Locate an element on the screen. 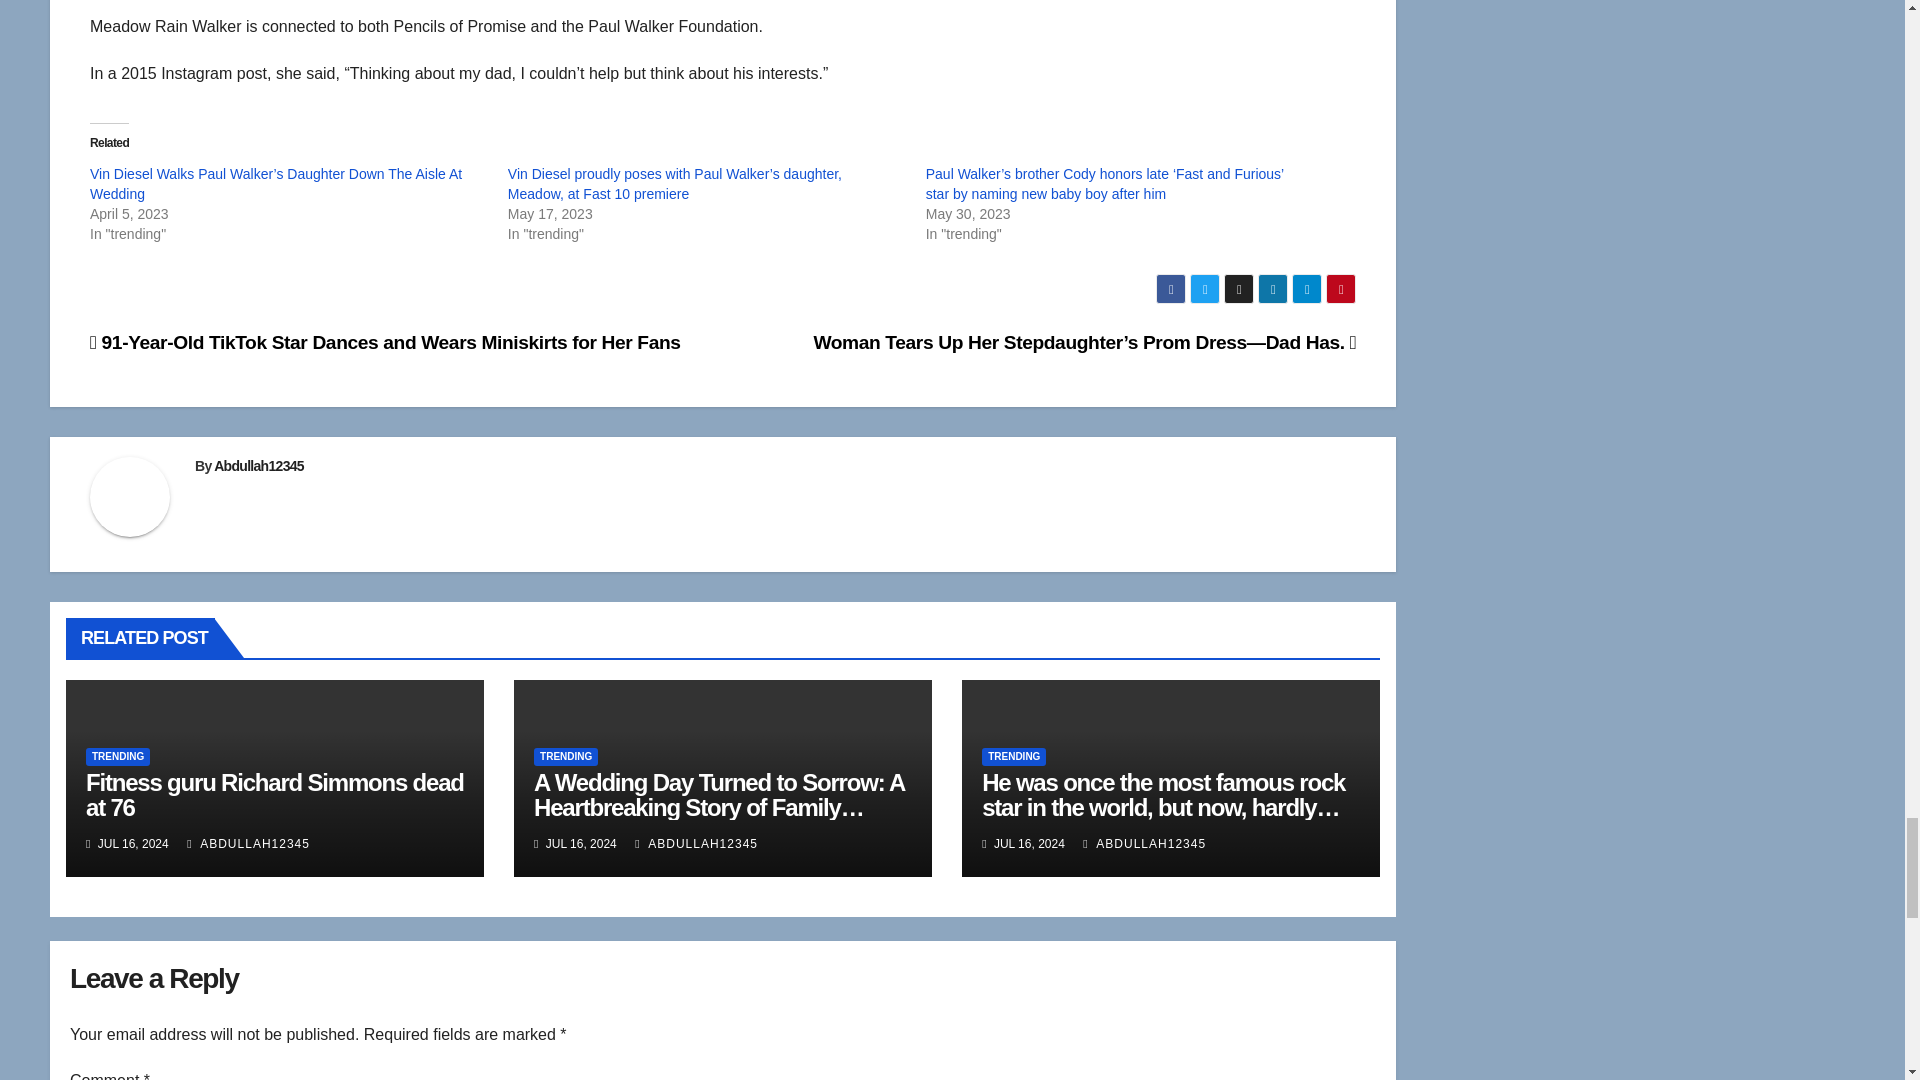 The image size is (1920, 1080). ABDULLAH12345 is located at coordinates (248, 844).